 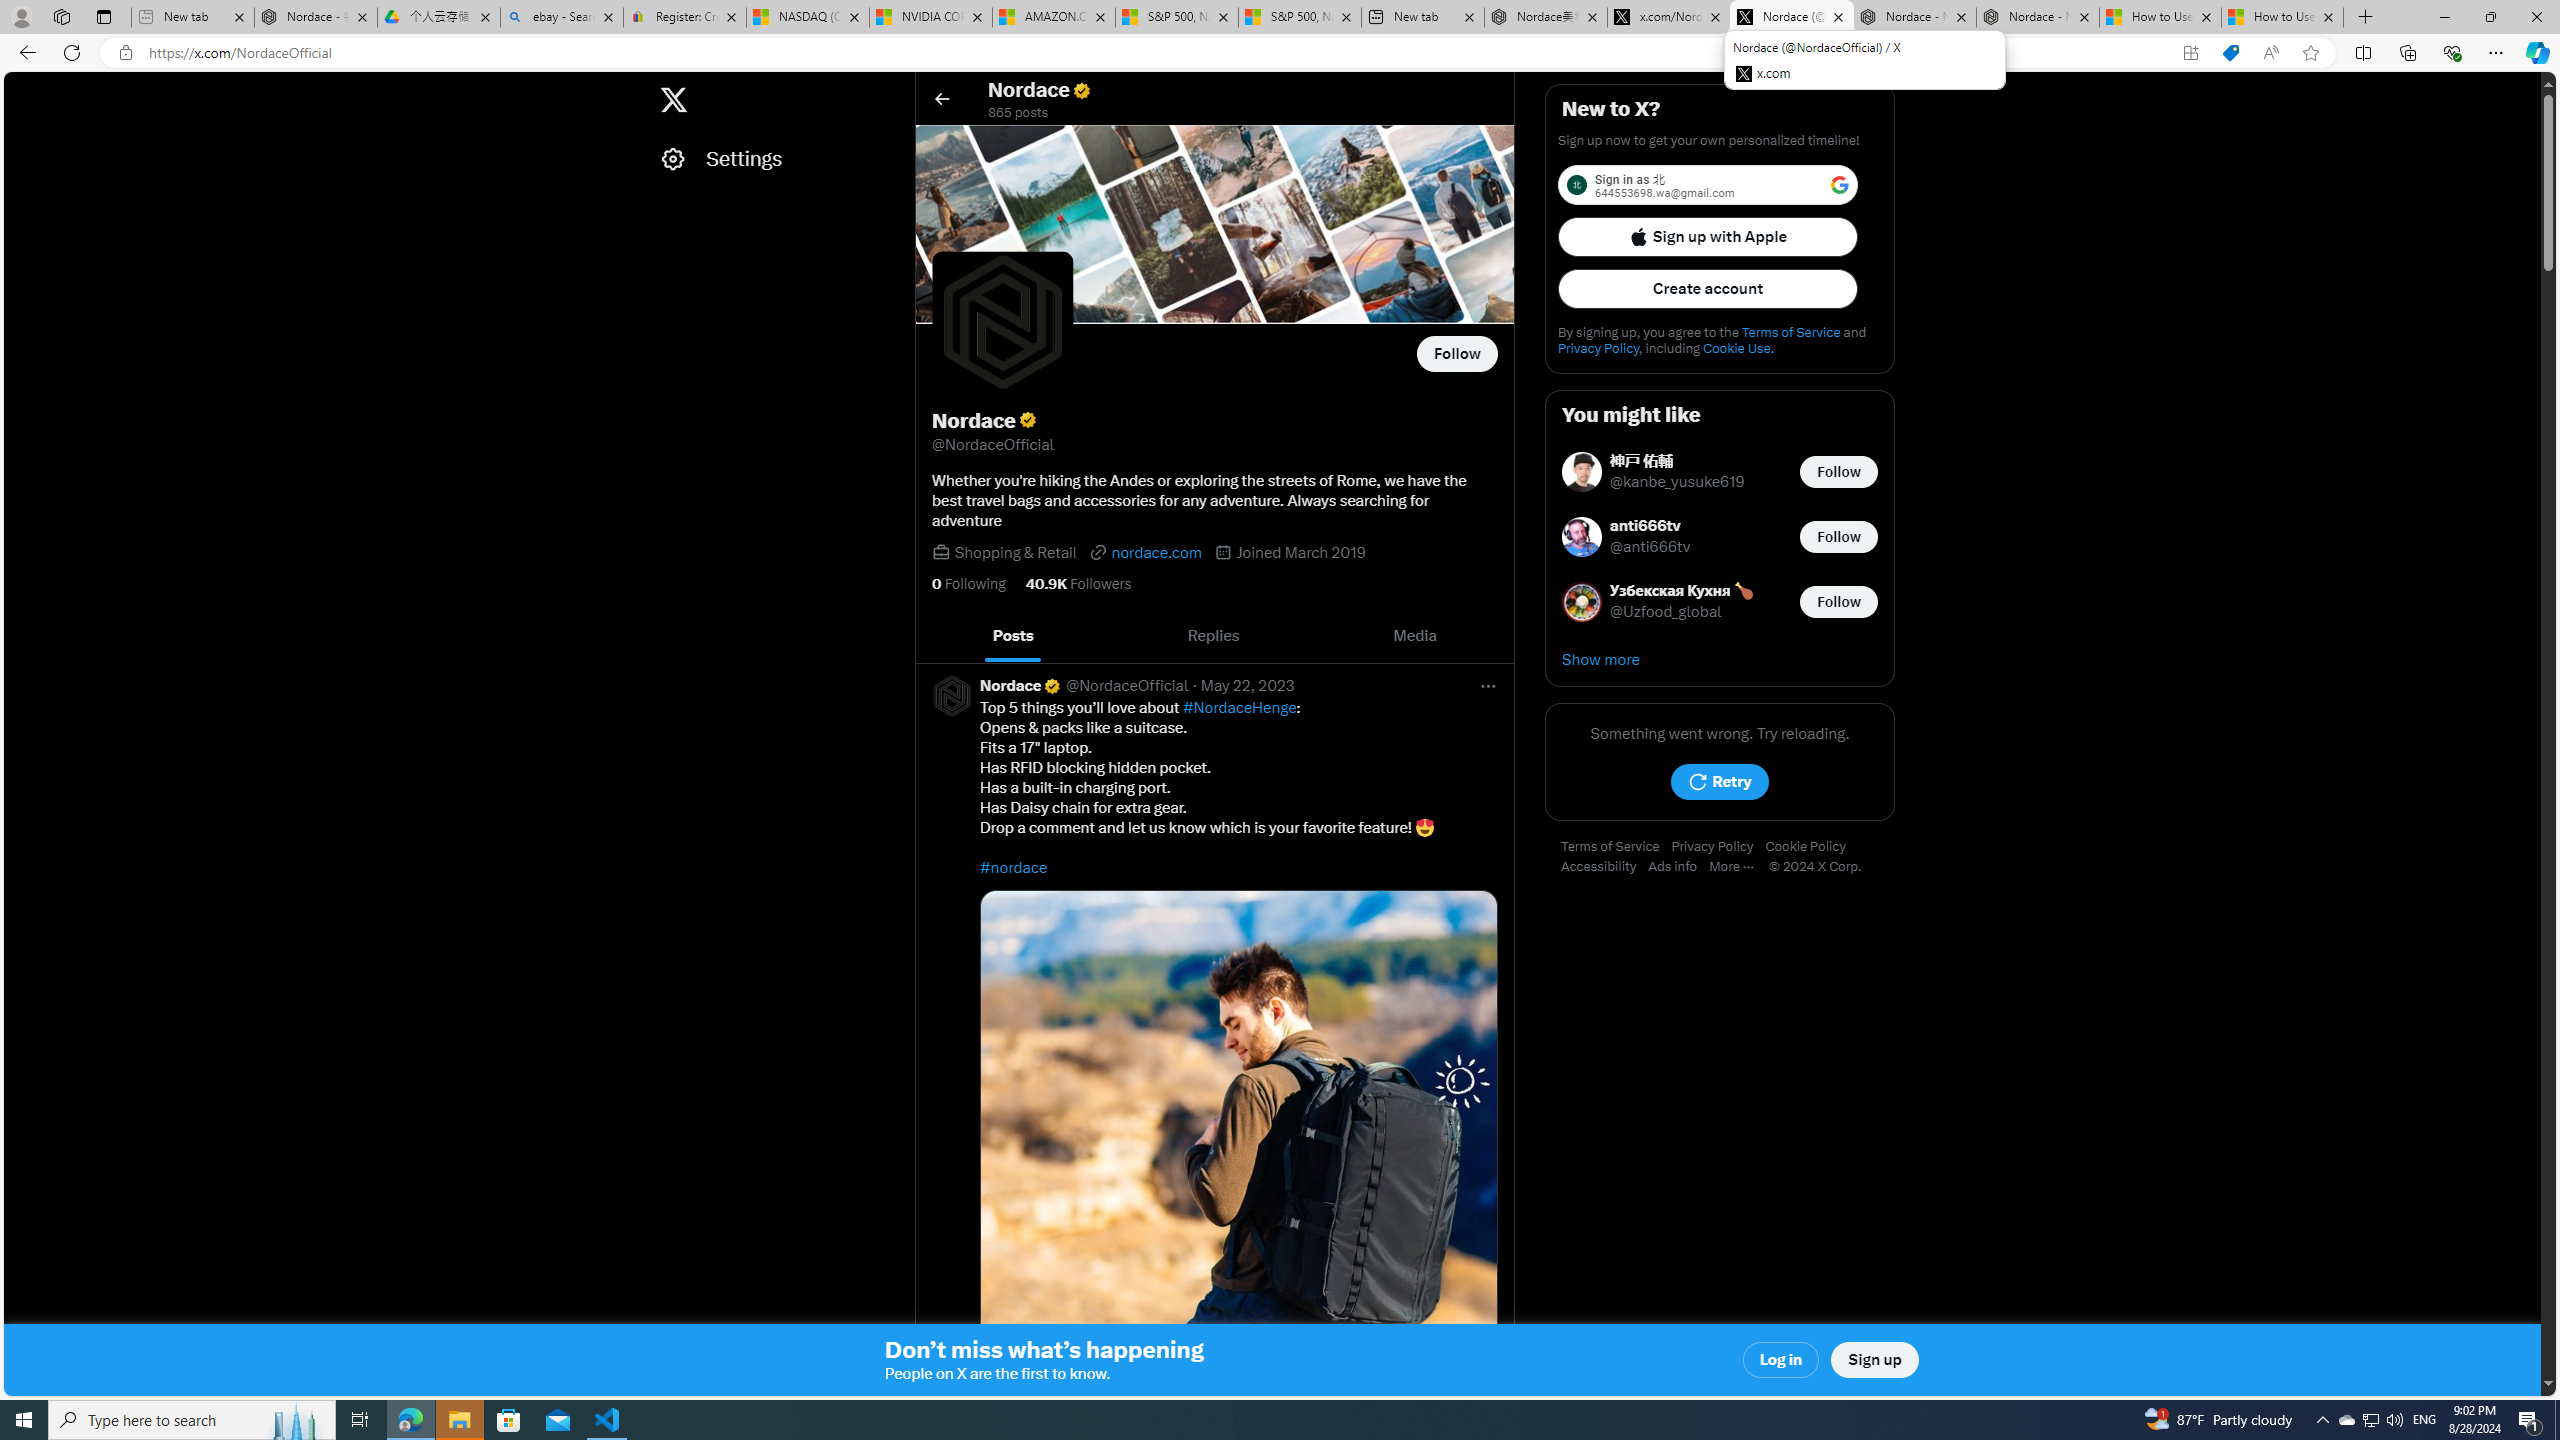 I want to click on 40.9K Followers, so click(x=1078, y=583).